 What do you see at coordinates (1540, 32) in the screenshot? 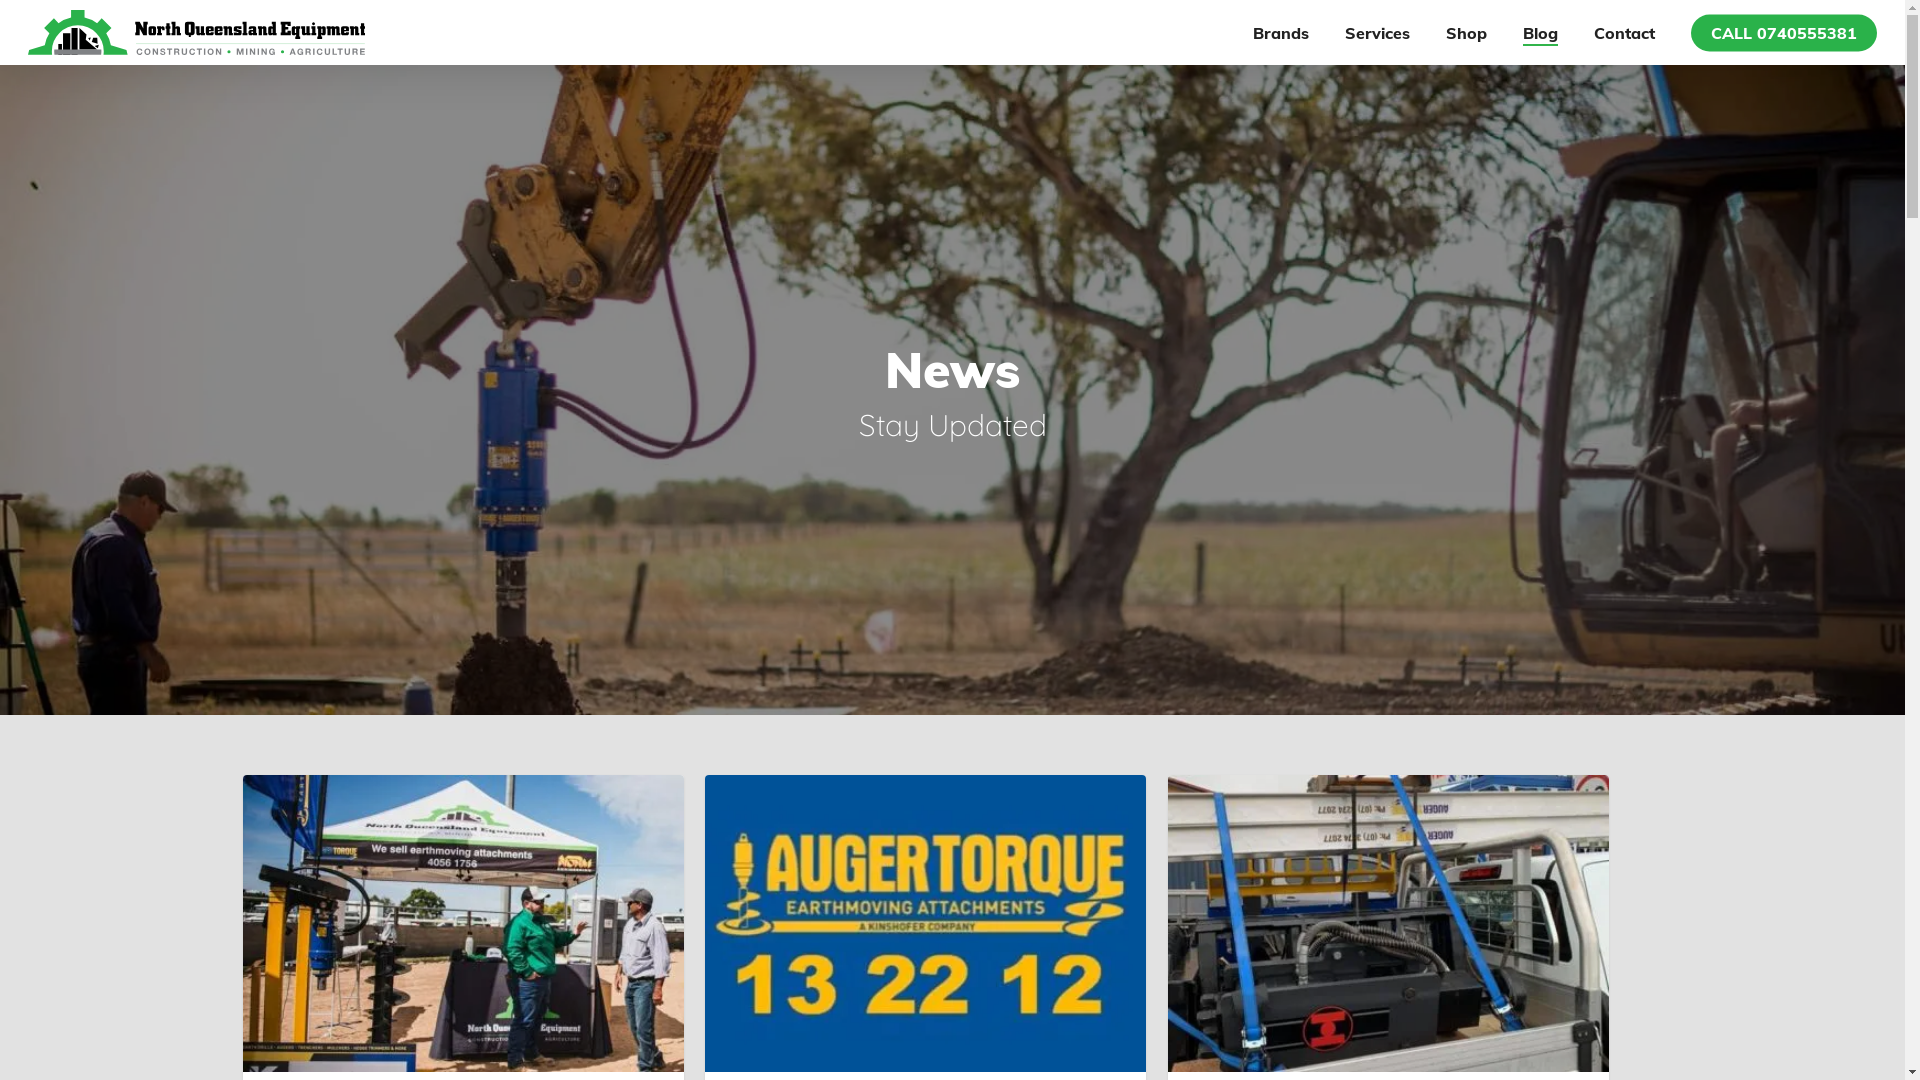
I see `Blog` at bounding box center [1540, 32].